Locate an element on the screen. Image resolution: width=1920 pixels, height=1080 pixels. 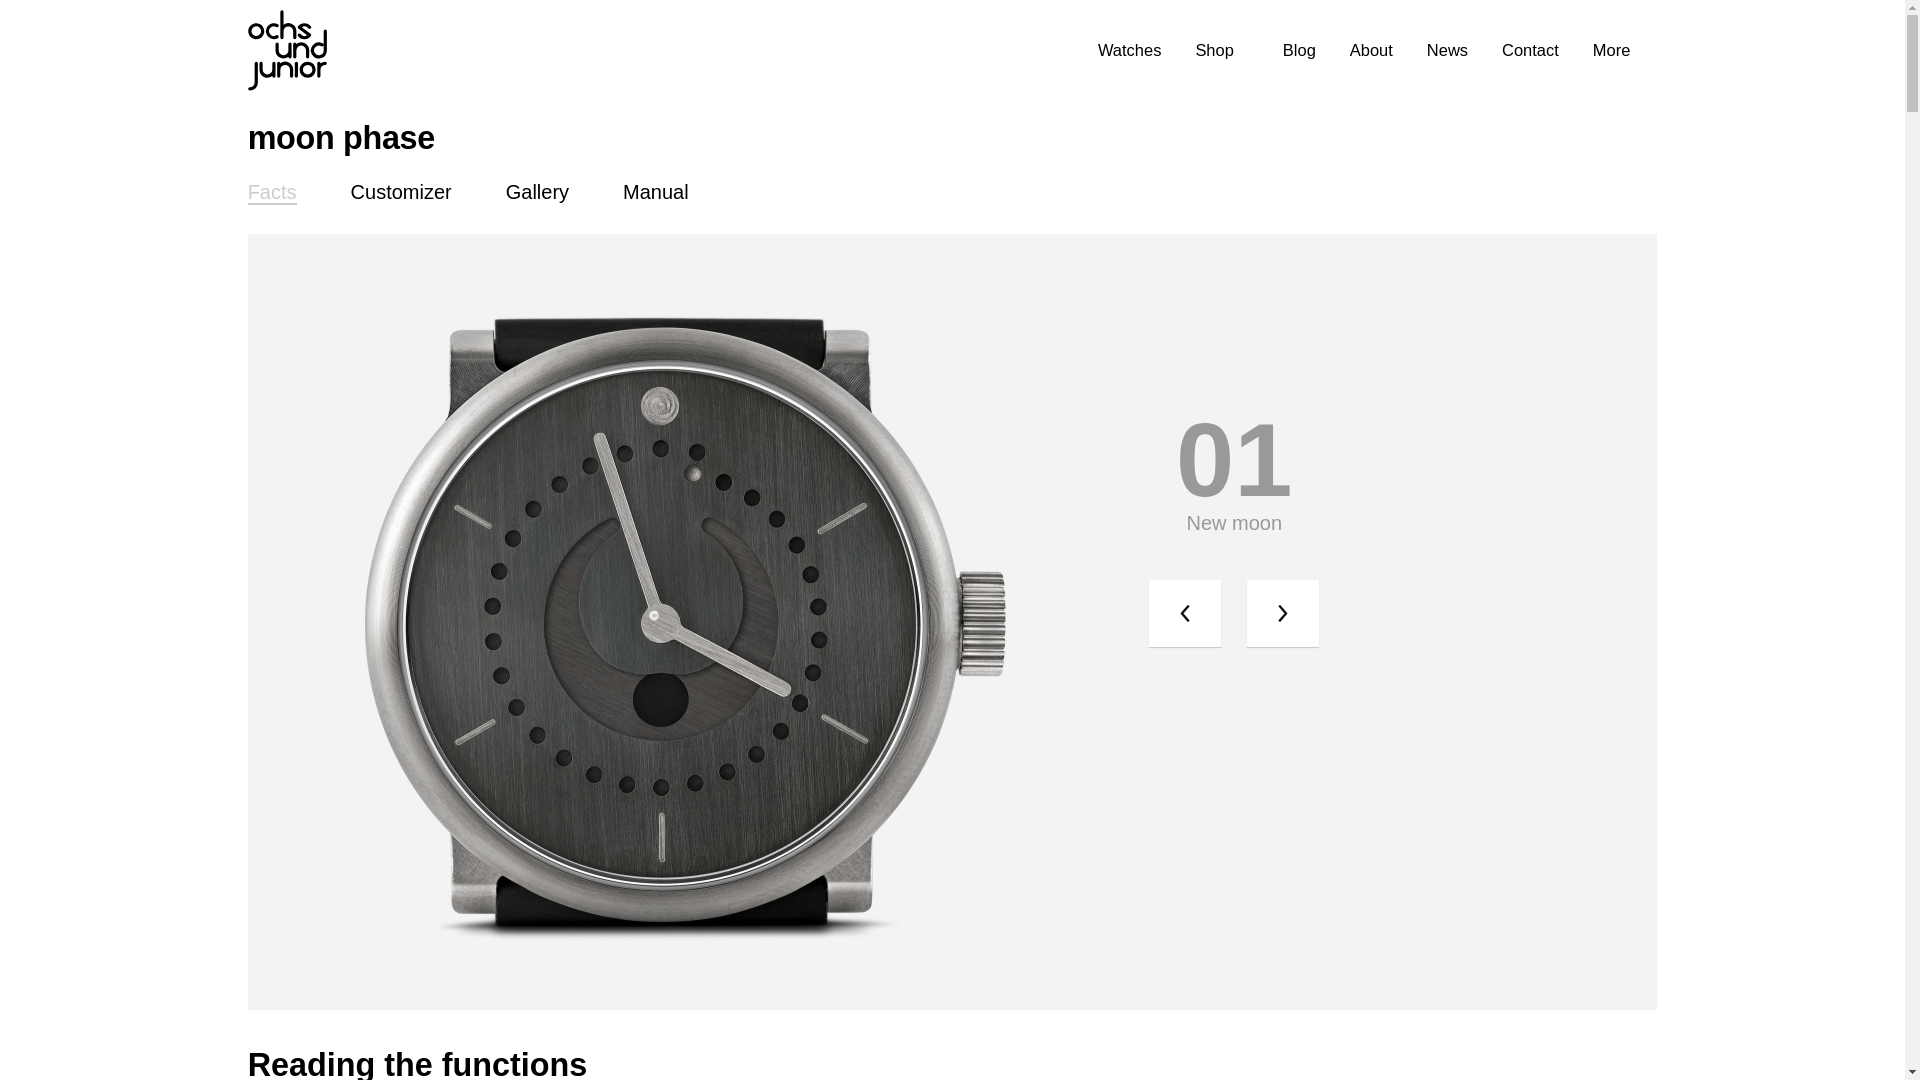
More is located at coordinates (1612, 50).